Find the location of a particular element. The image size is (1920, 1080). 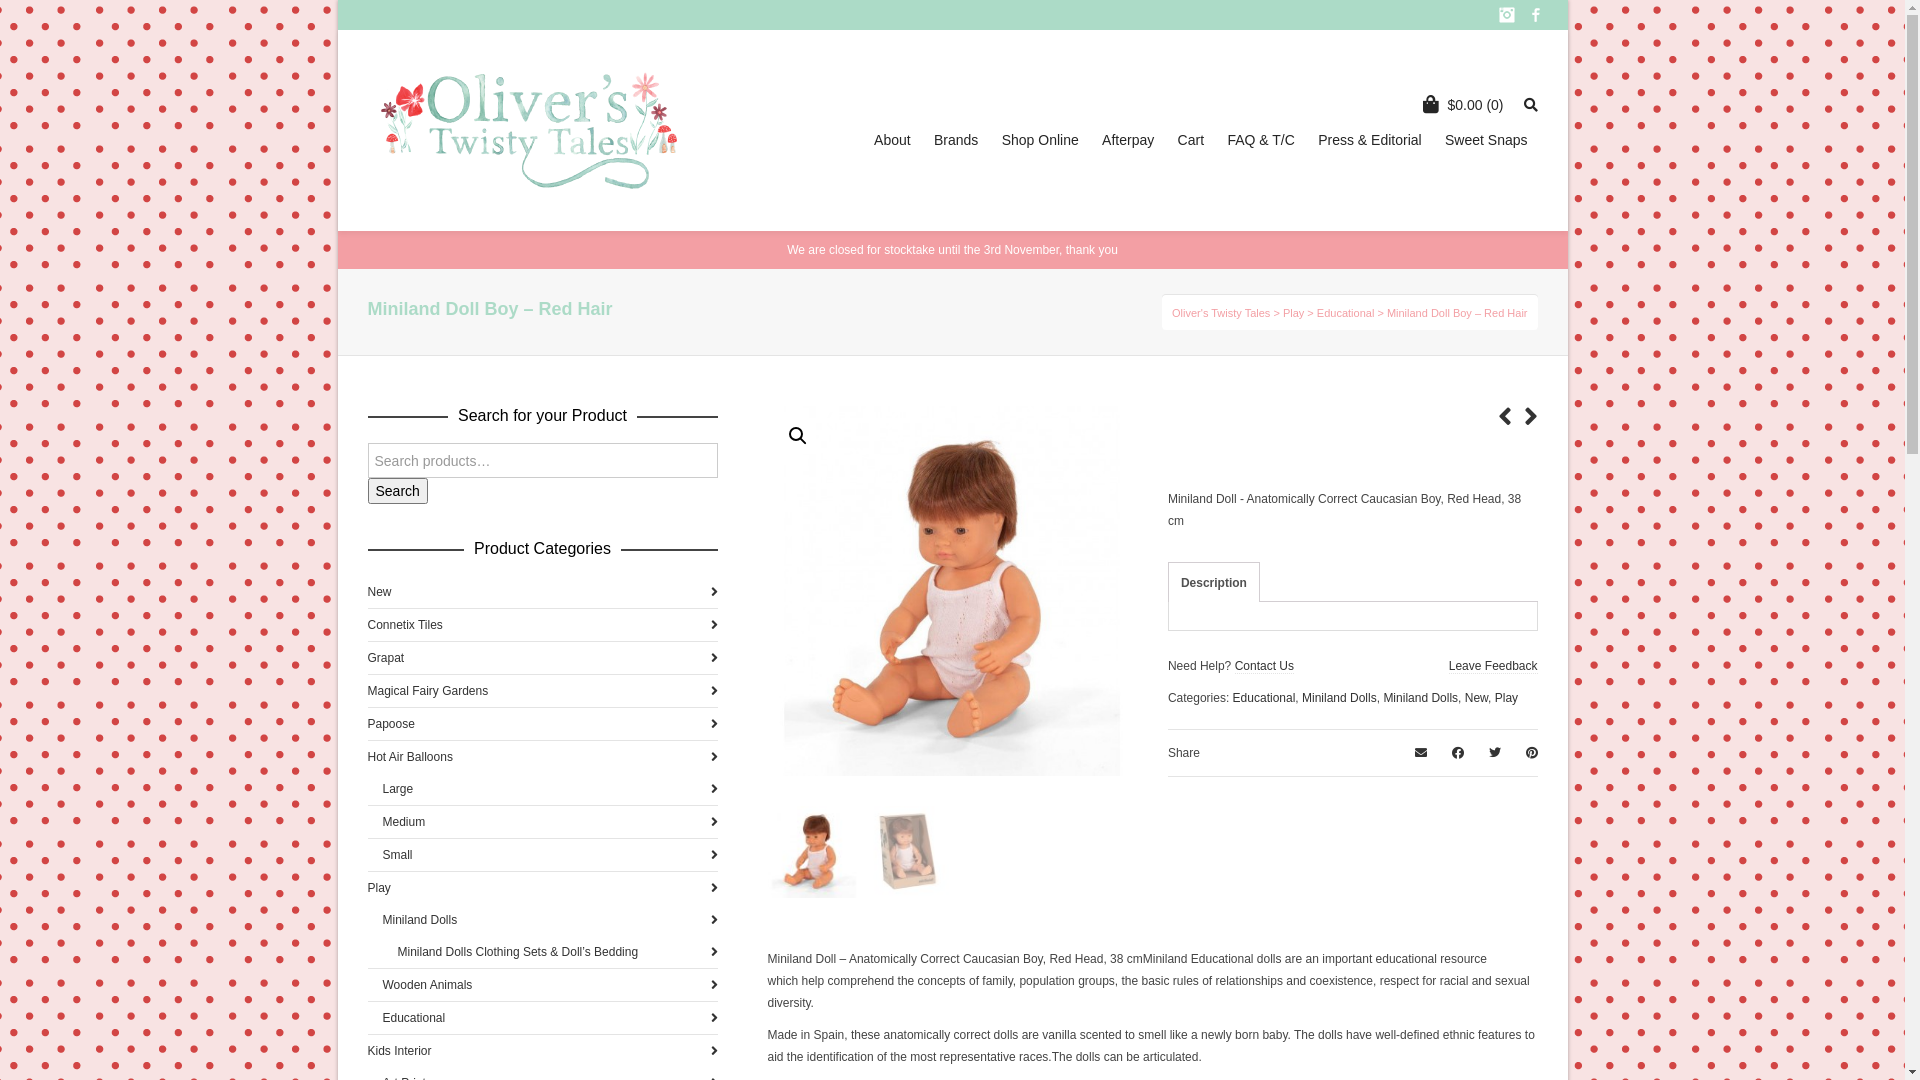

Facebook is located at coordinates (1536, 15).